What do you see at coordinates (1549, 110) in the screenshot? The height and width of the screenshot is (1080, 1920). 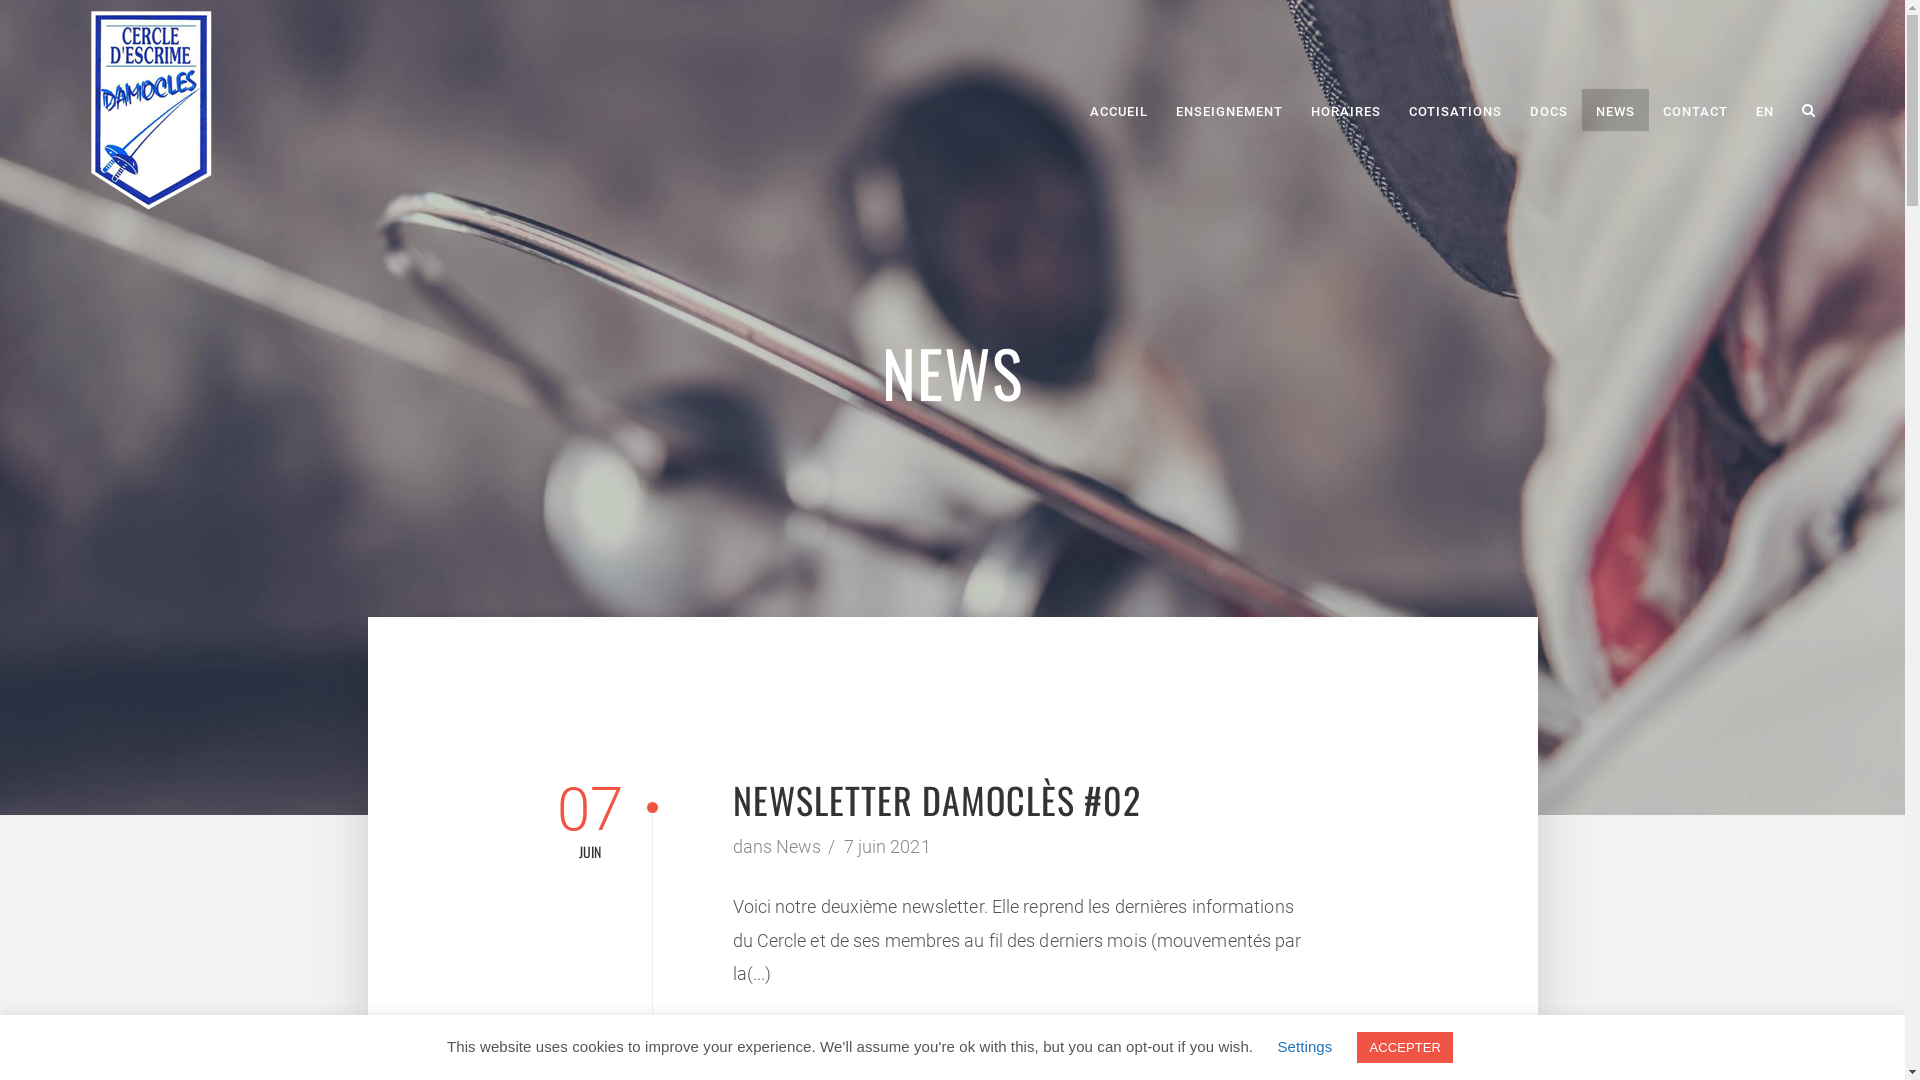 I see `DOCS` at bounding box center [1549, 110].